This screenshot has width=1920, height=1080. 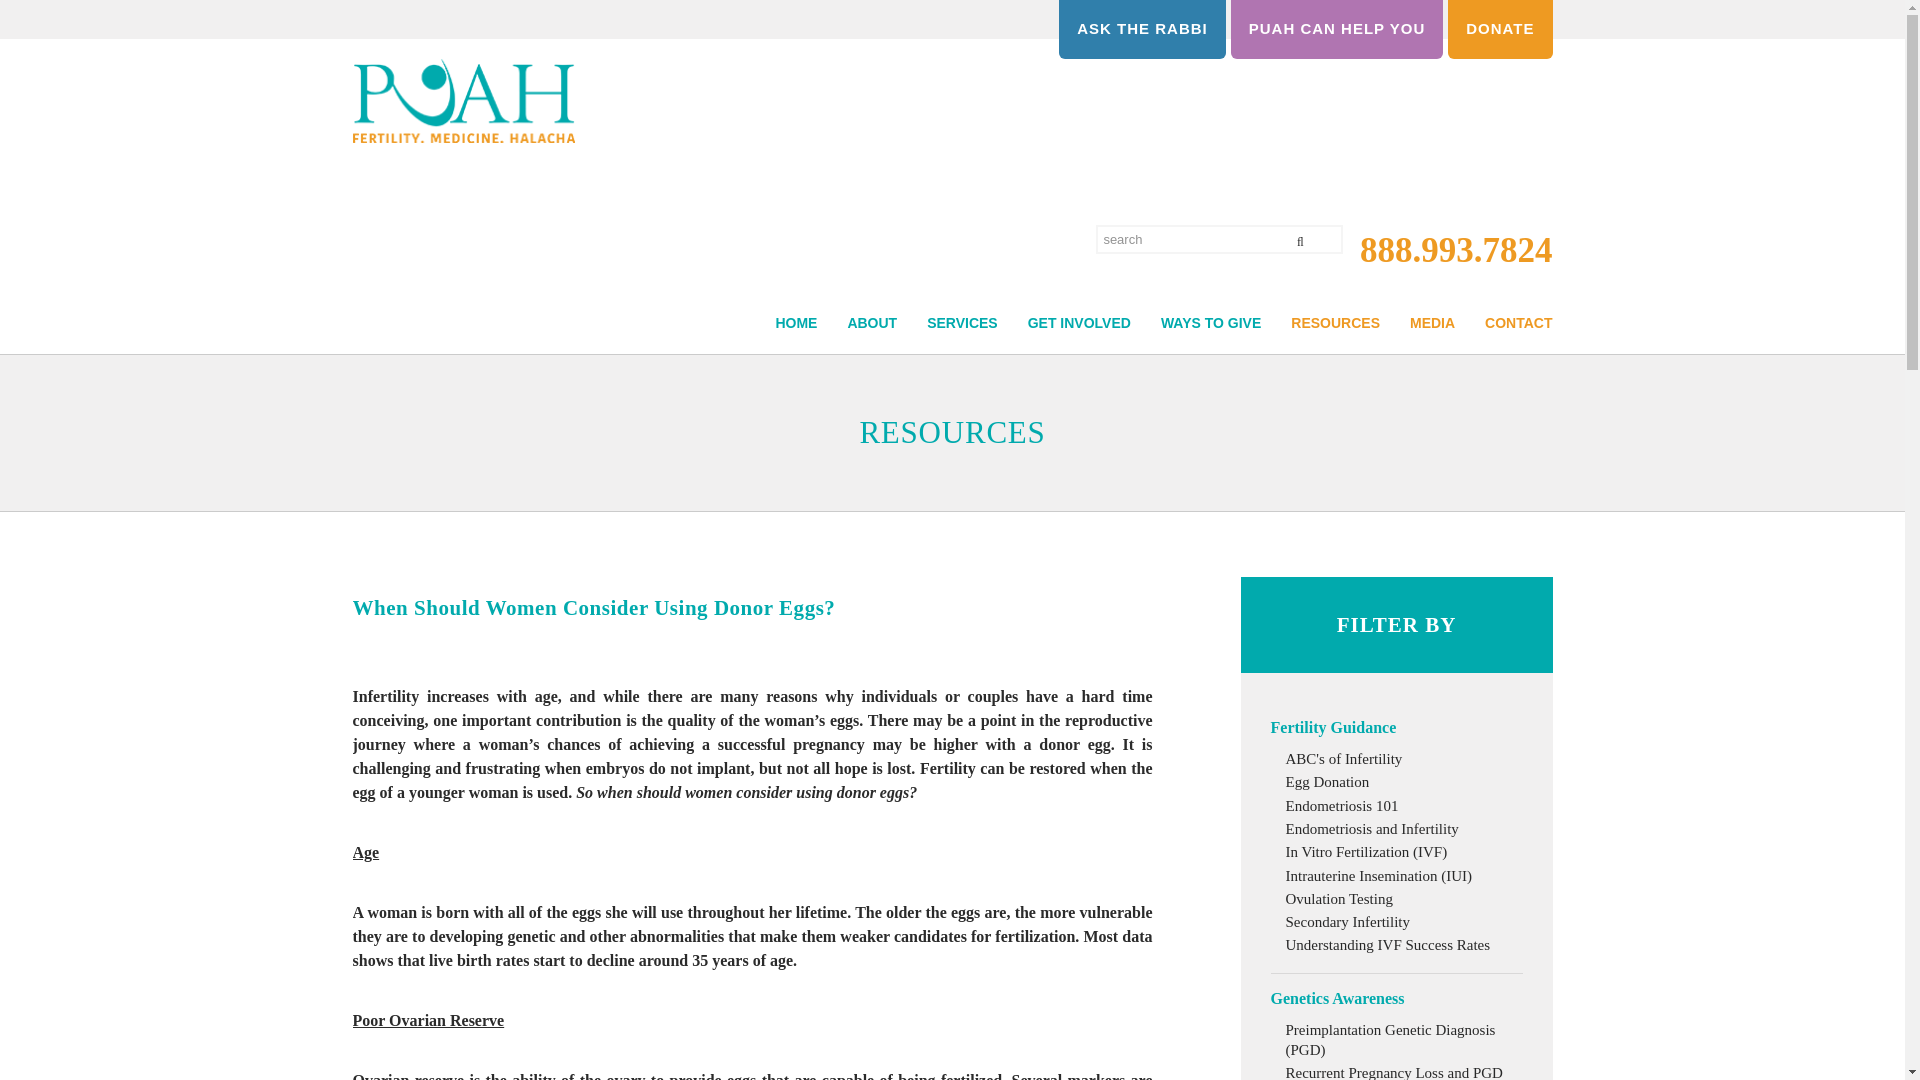 What do you see at coordinates (1196, 363) in the screenshot?
I see `Donate` at bounding box center [1196, 363].